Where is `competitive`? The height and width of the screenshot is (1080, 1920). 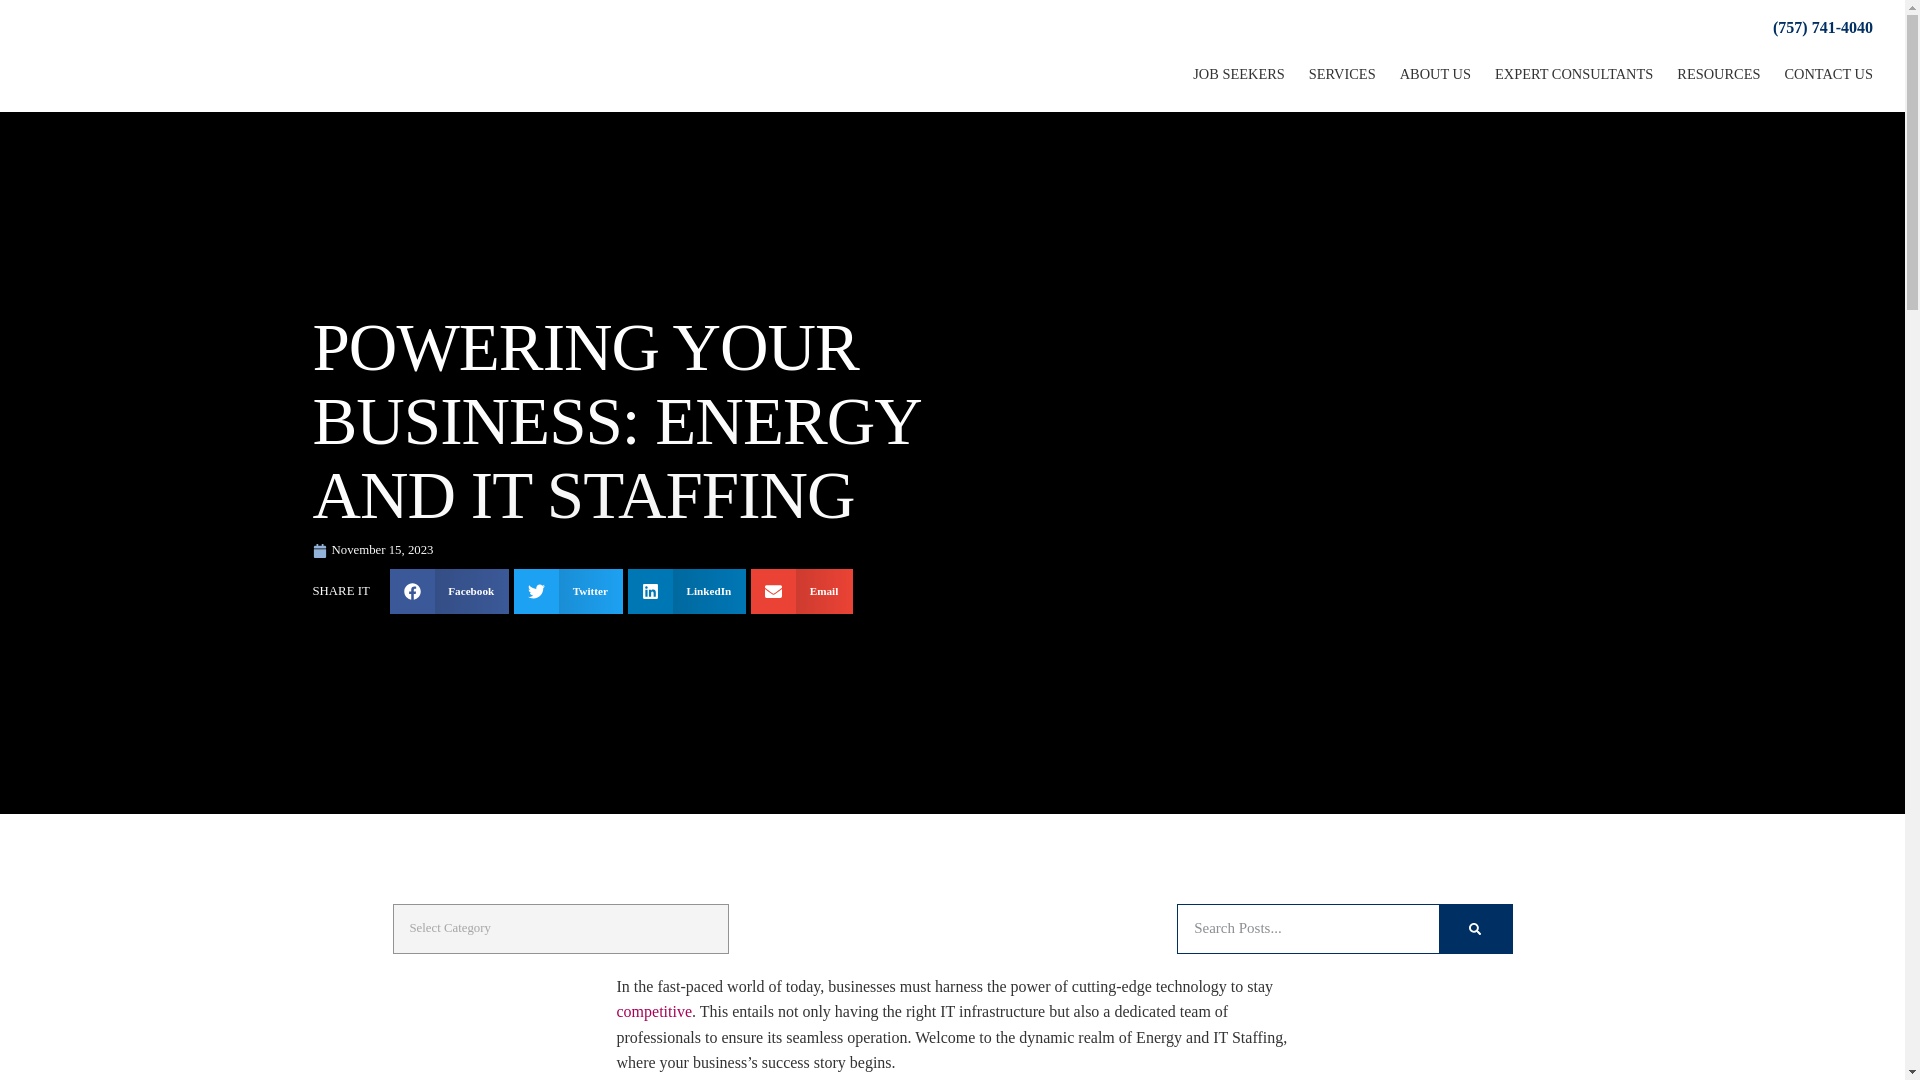
competitive is located at coordinates (654, 1011).